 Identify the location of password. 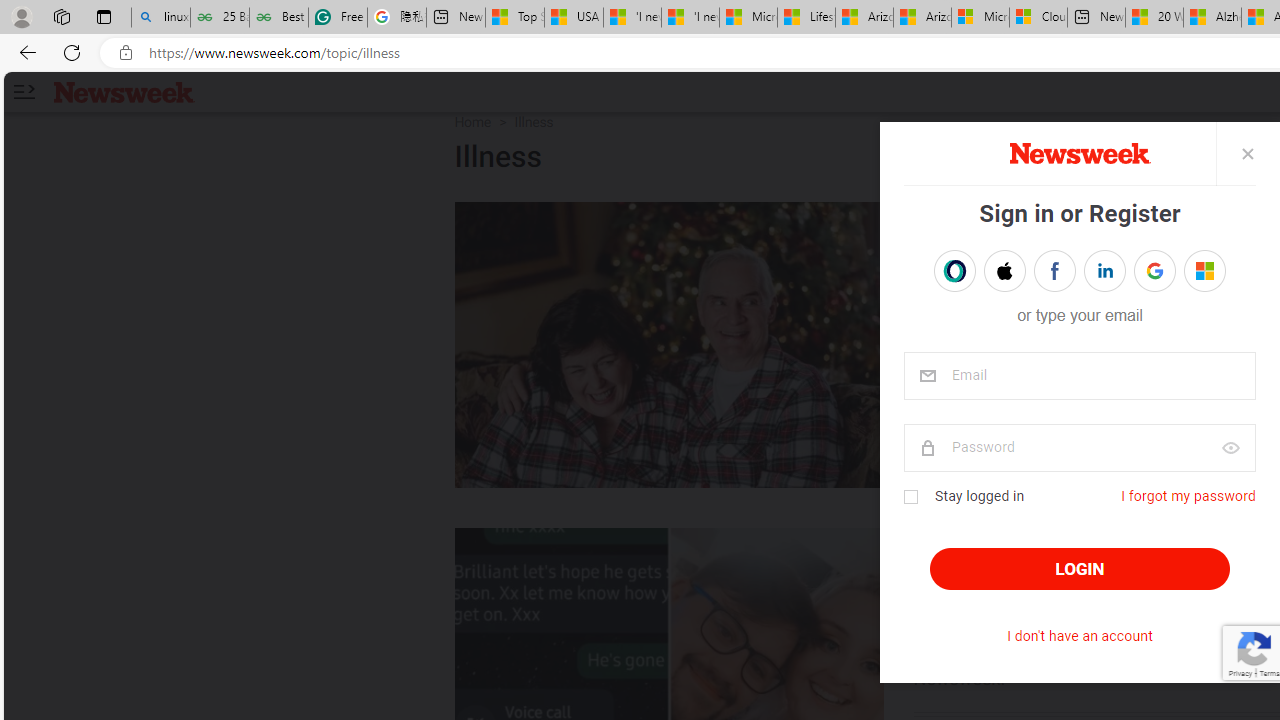
(1078, 448).